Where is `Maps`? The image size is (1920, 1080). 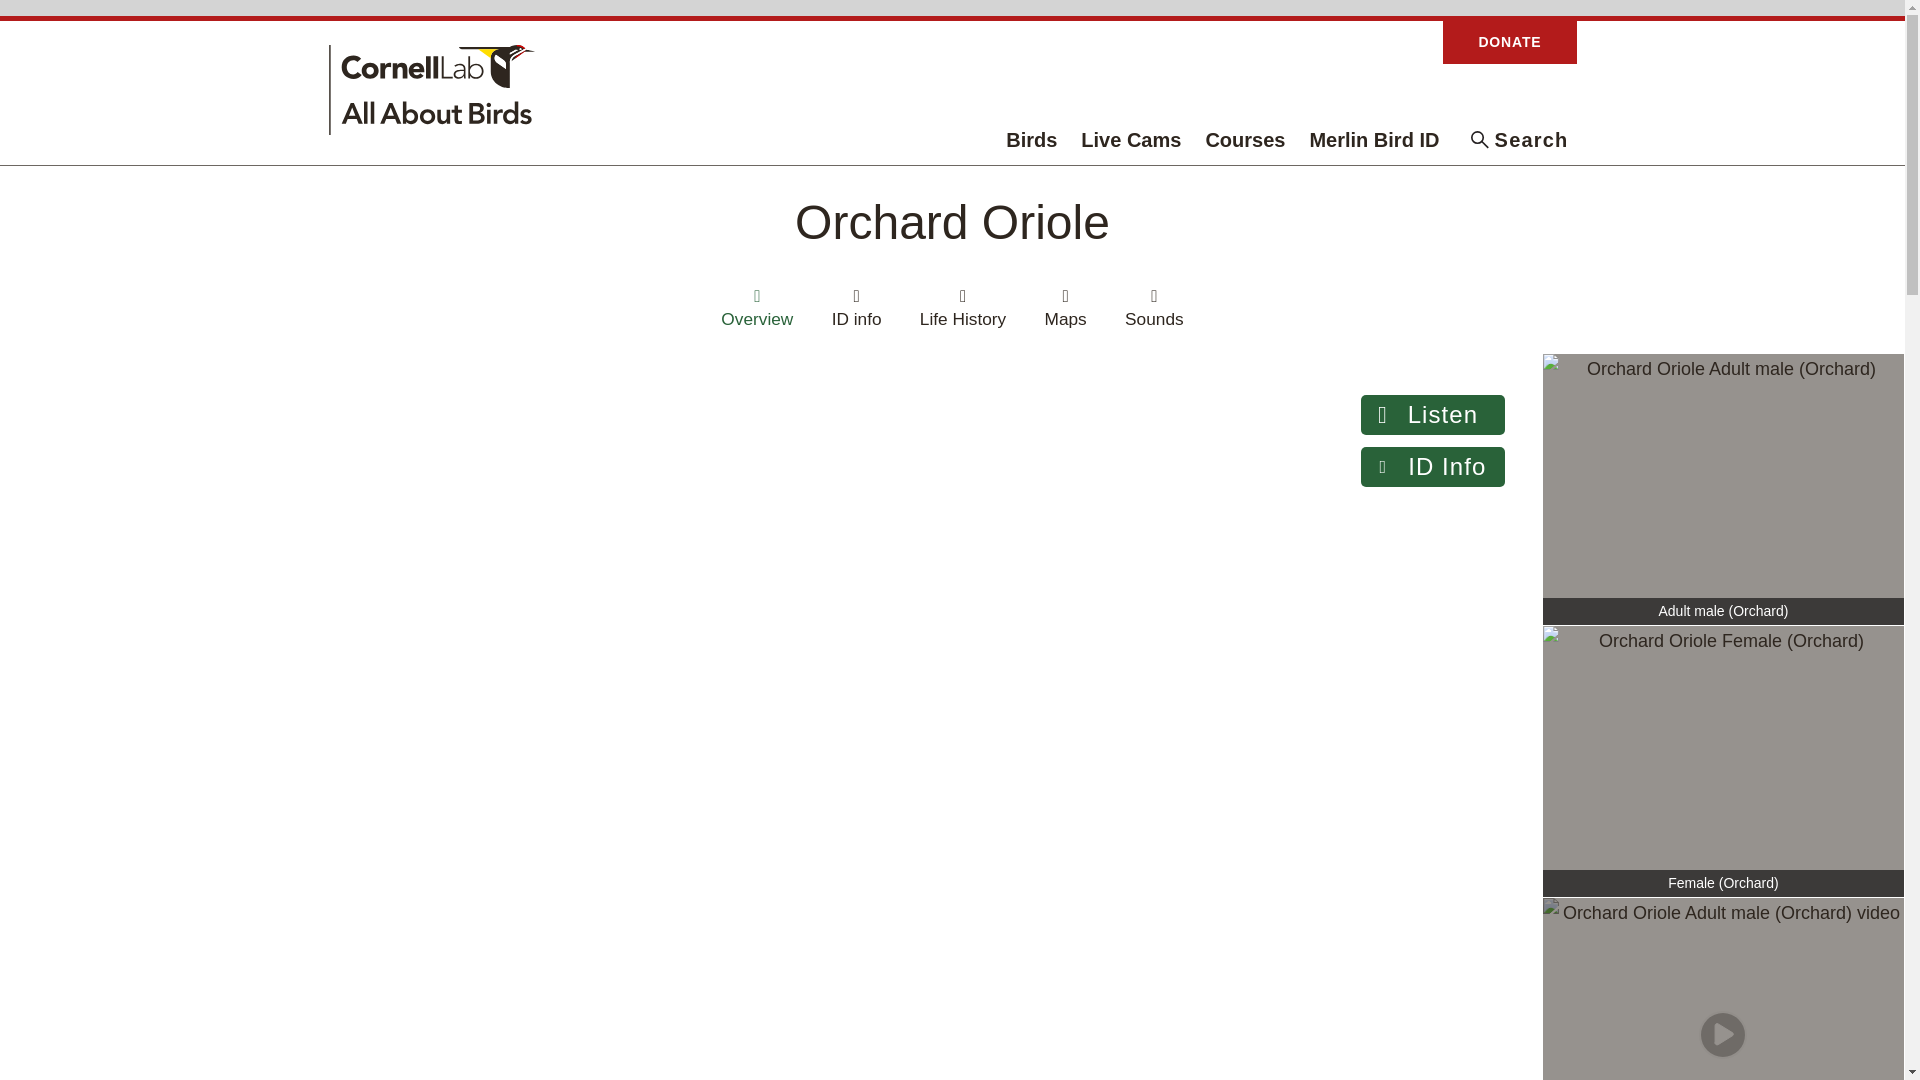
Maps is located at coordinates (1065, 307).